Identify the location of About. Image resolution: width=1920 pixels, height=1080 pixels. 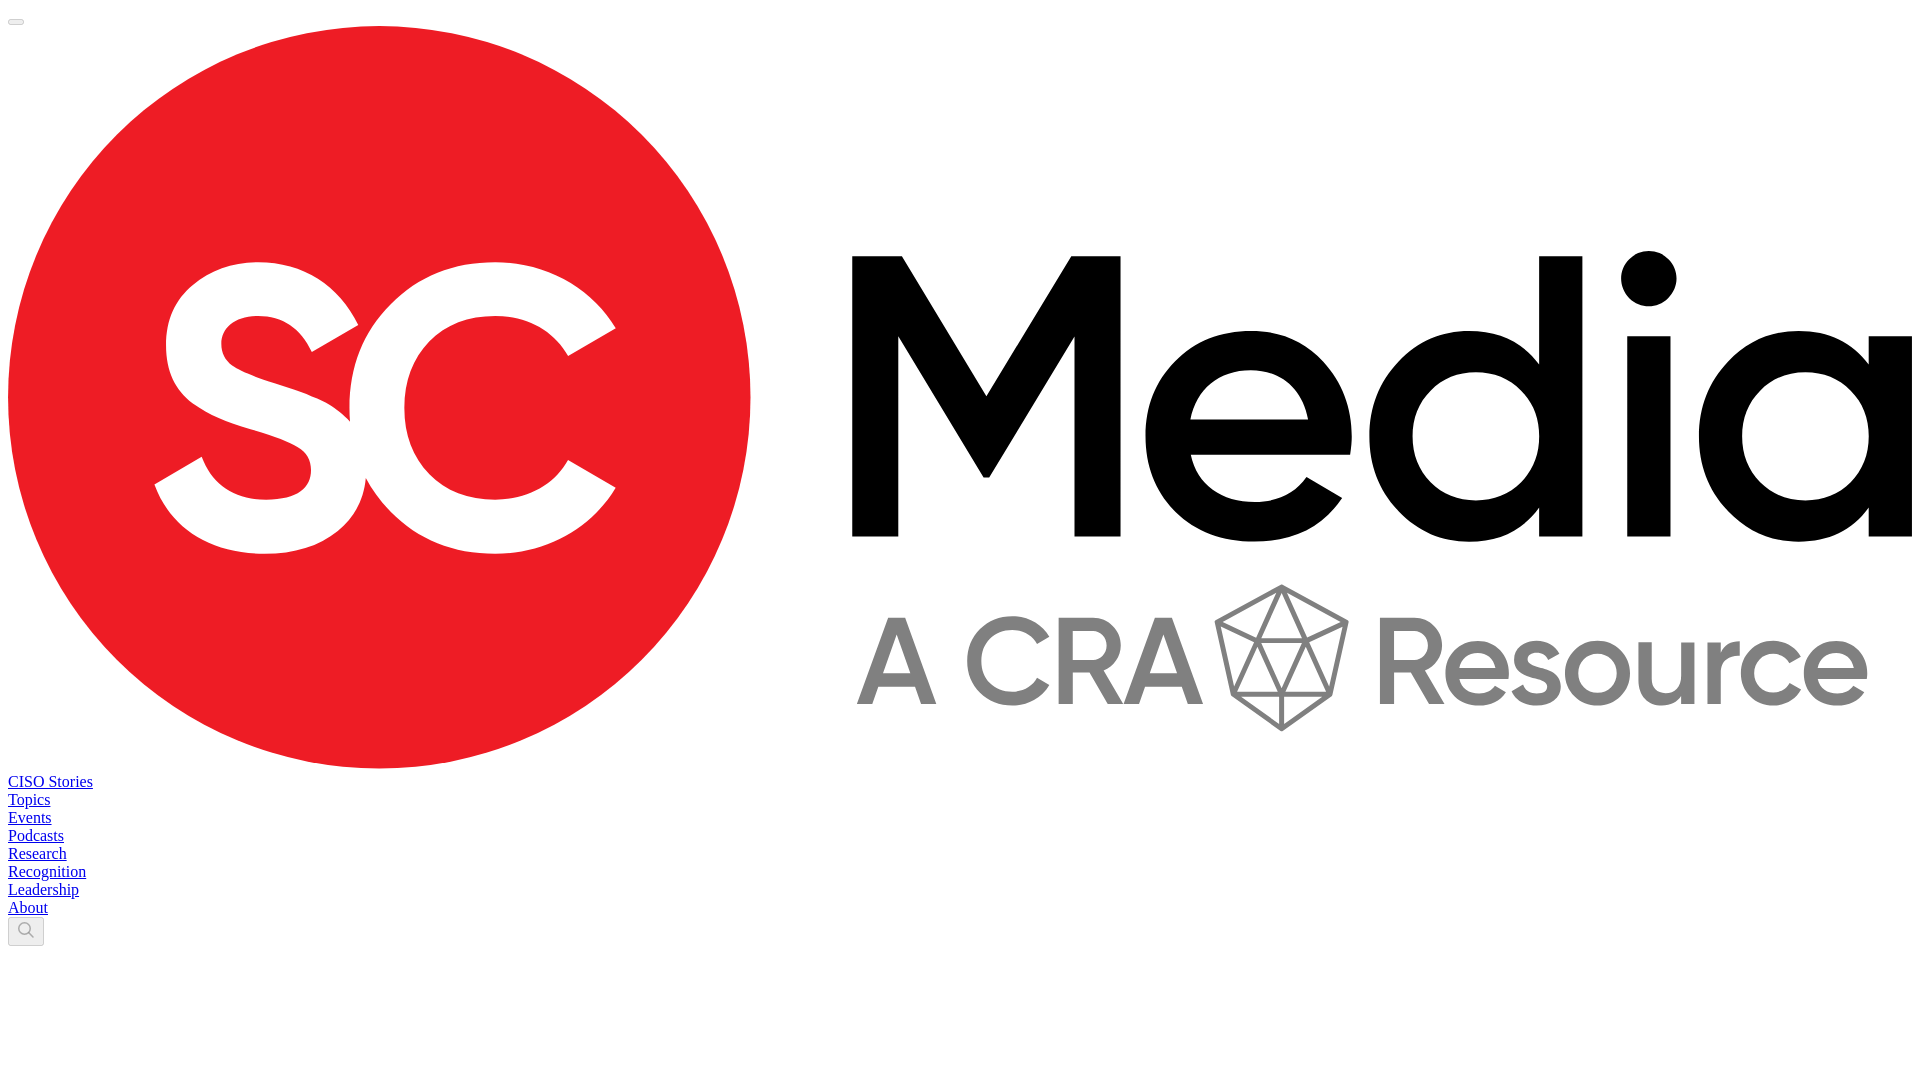
(28, 906).